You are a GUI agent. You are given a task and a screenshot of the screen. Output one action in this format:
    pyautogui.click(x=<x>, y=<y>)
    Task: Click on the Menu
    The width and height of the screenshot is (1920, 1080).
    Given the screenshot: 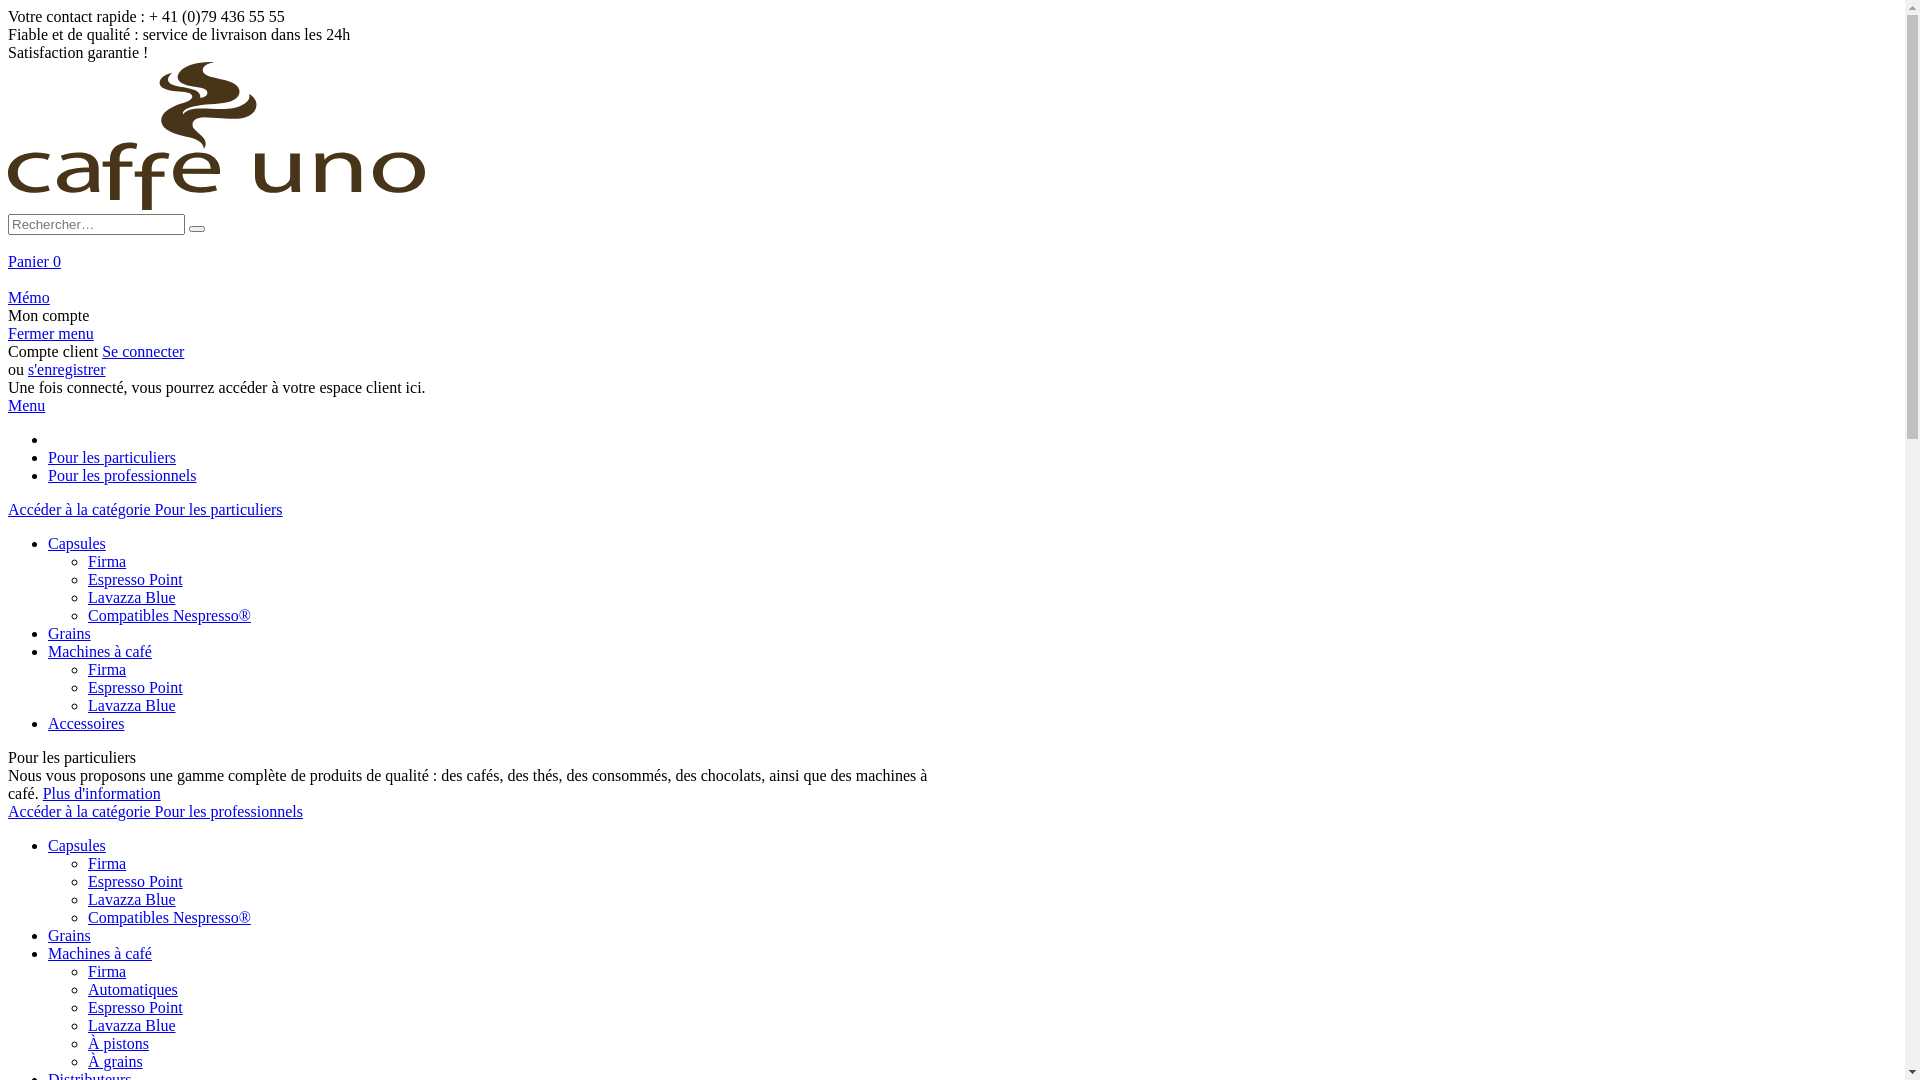 What is the action you would take?
    pyautogui.click(x=26, y=404)
    